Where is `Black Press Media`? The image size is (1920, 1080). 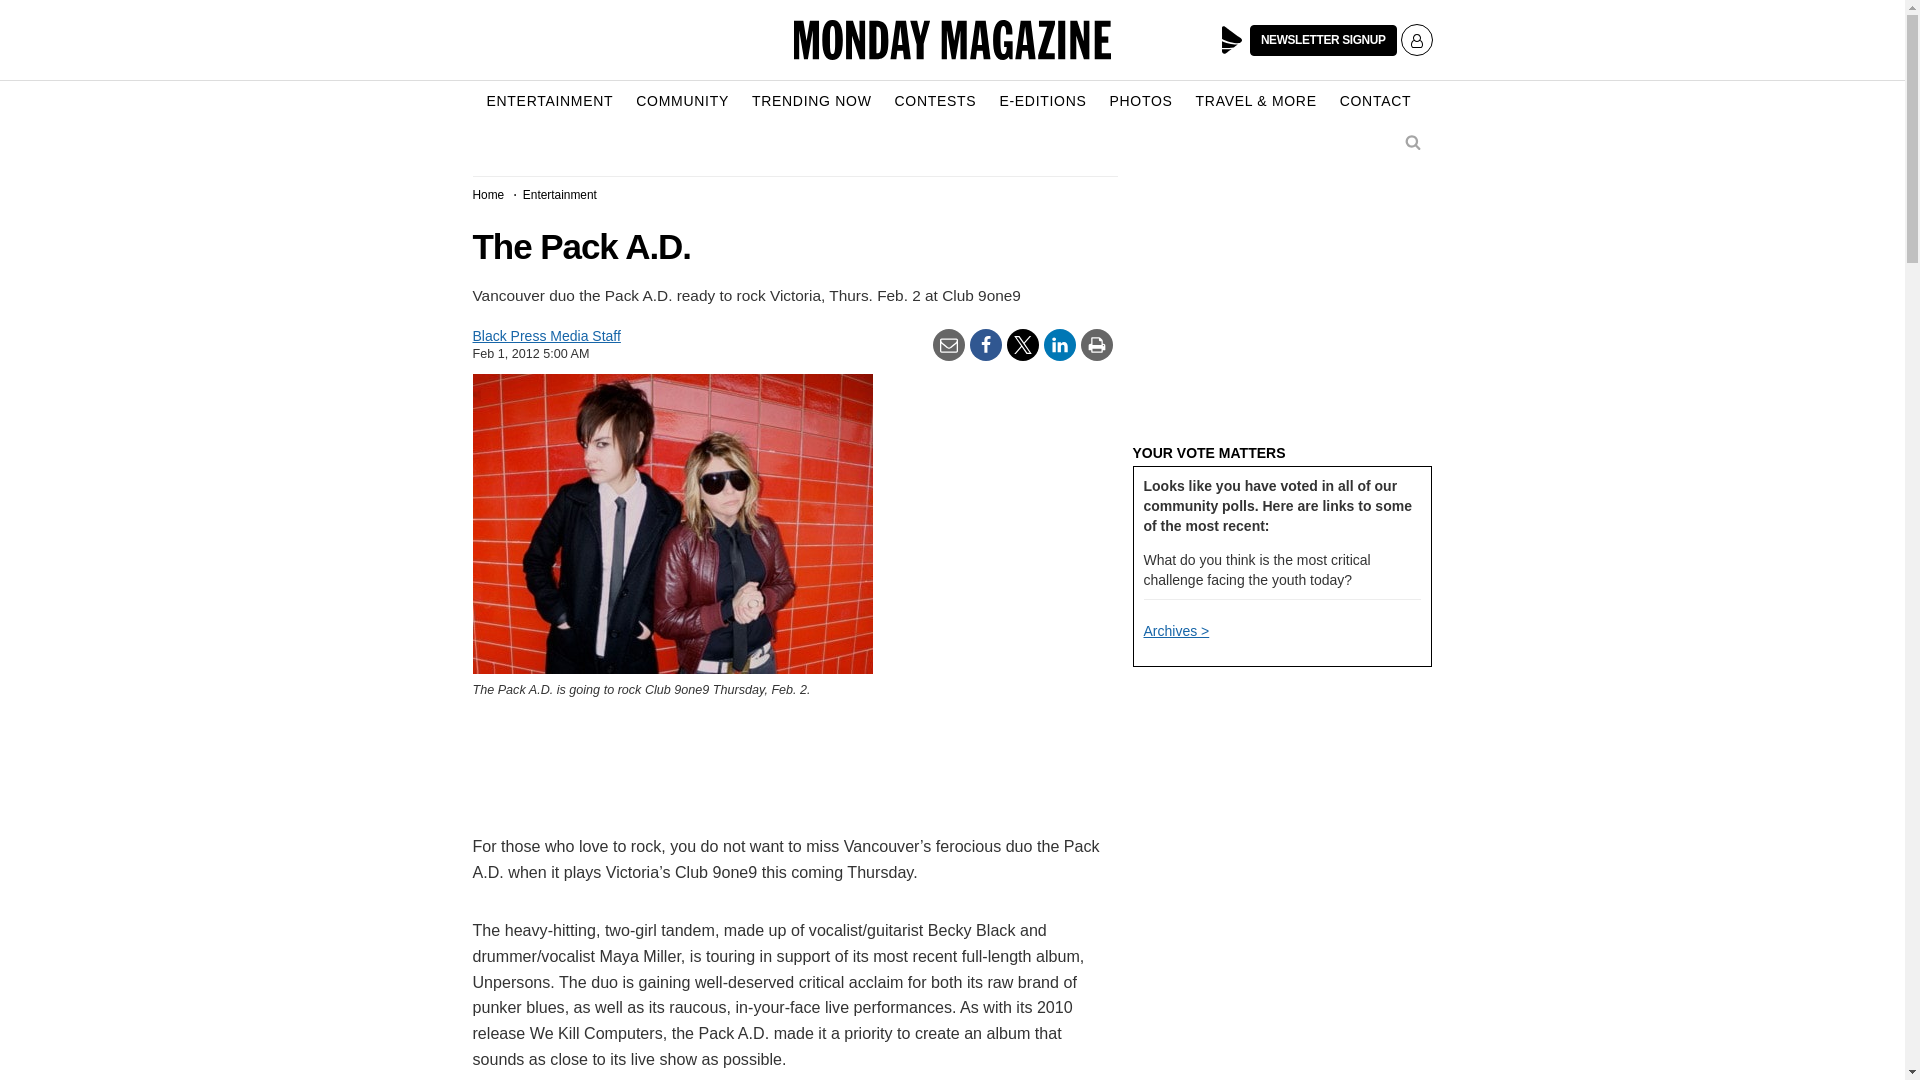 Black Press Media is located at coordinates (1232, 40).